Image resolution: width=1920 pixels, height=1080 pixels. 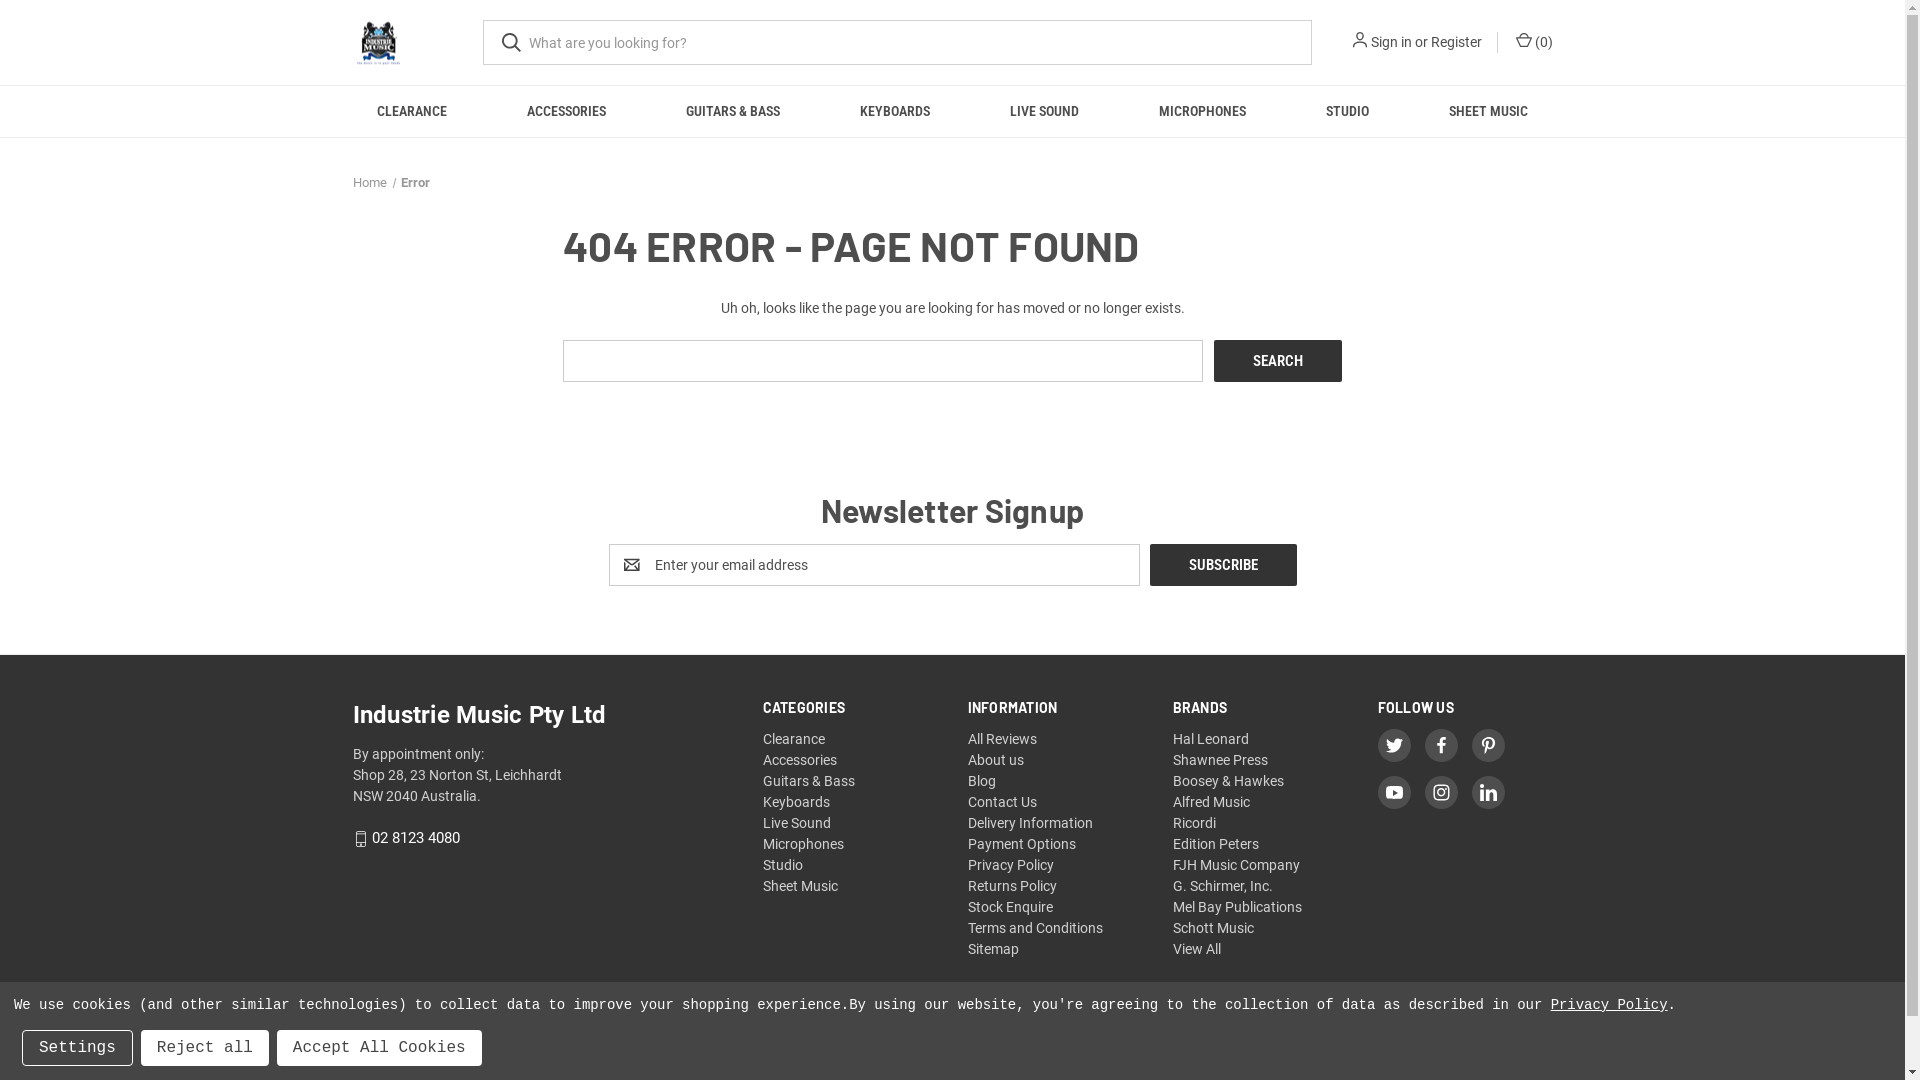 What do you see at coordinates (1002, 802) in the screenshot?
I see `Contact Us` at bounding box center [1002, 802].